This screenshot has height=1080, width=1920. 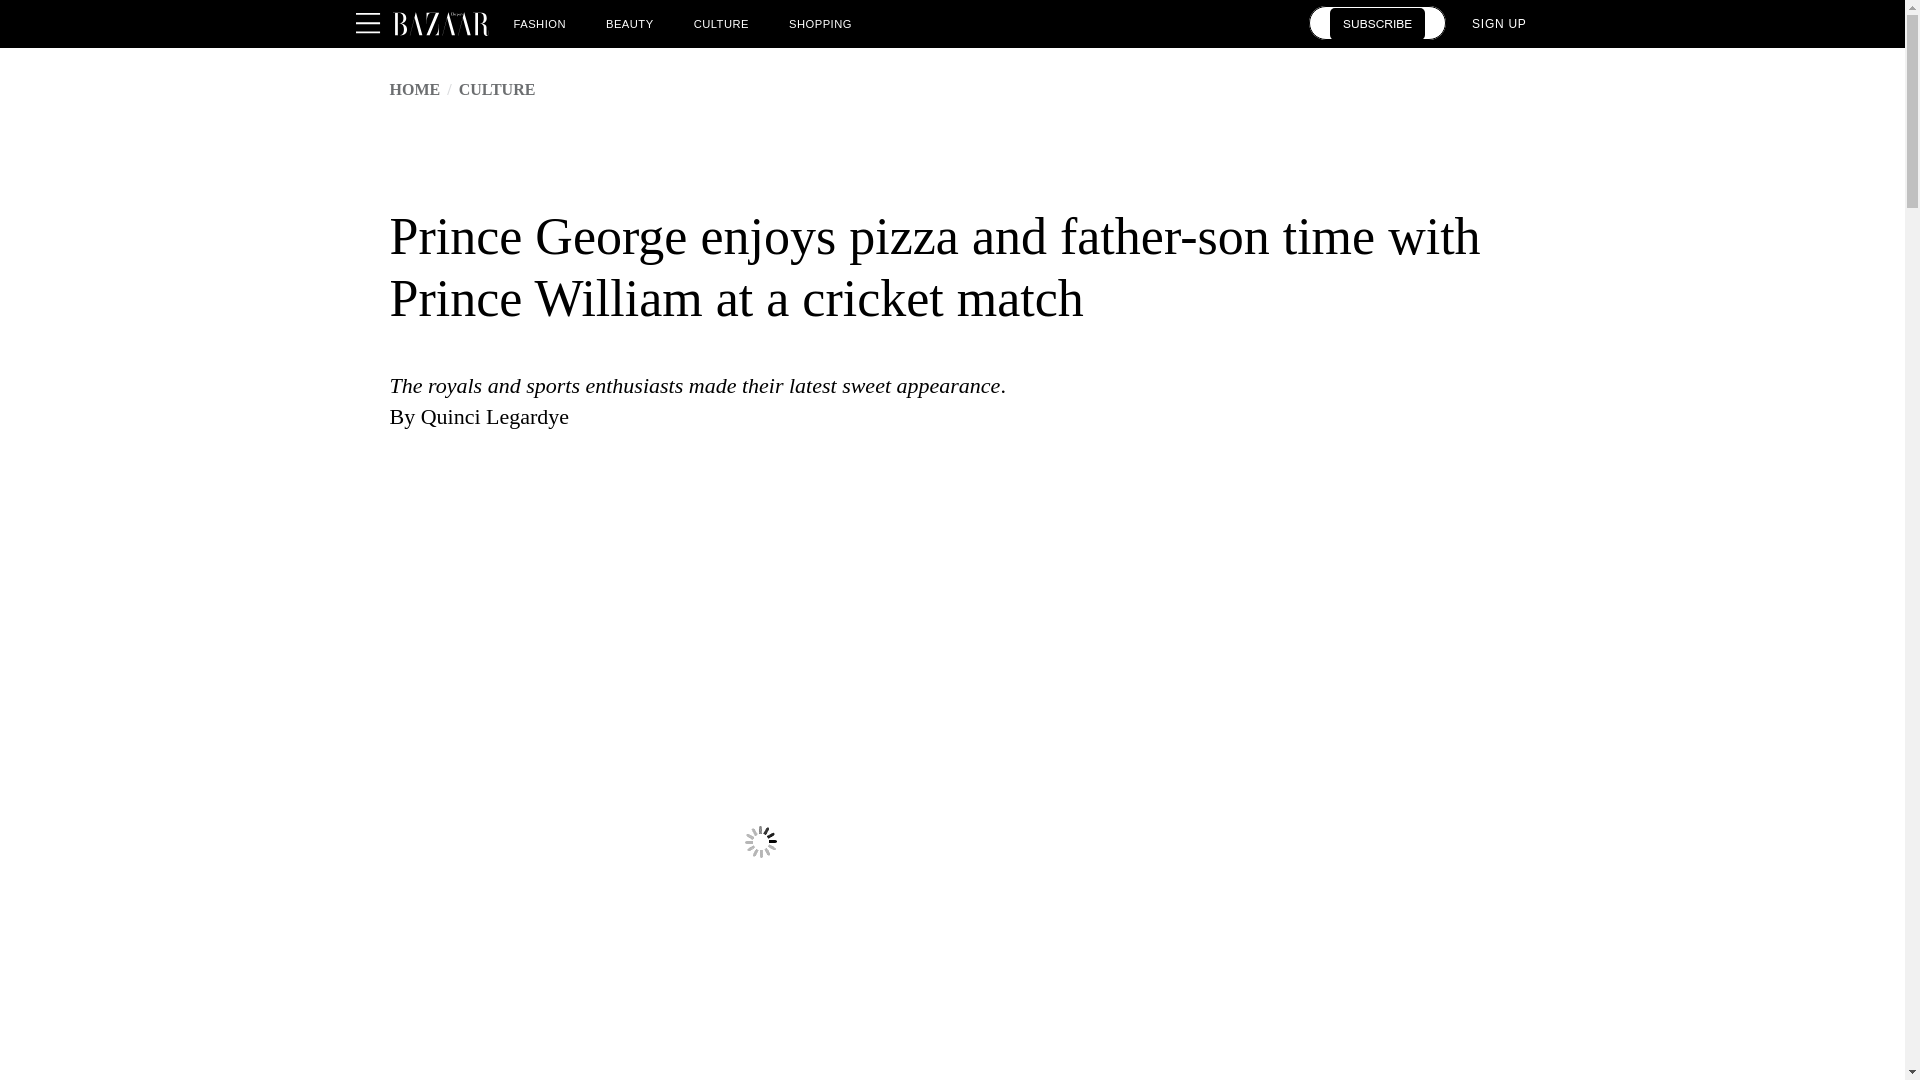 I want to click on HOME, so click(x=415, y=90).